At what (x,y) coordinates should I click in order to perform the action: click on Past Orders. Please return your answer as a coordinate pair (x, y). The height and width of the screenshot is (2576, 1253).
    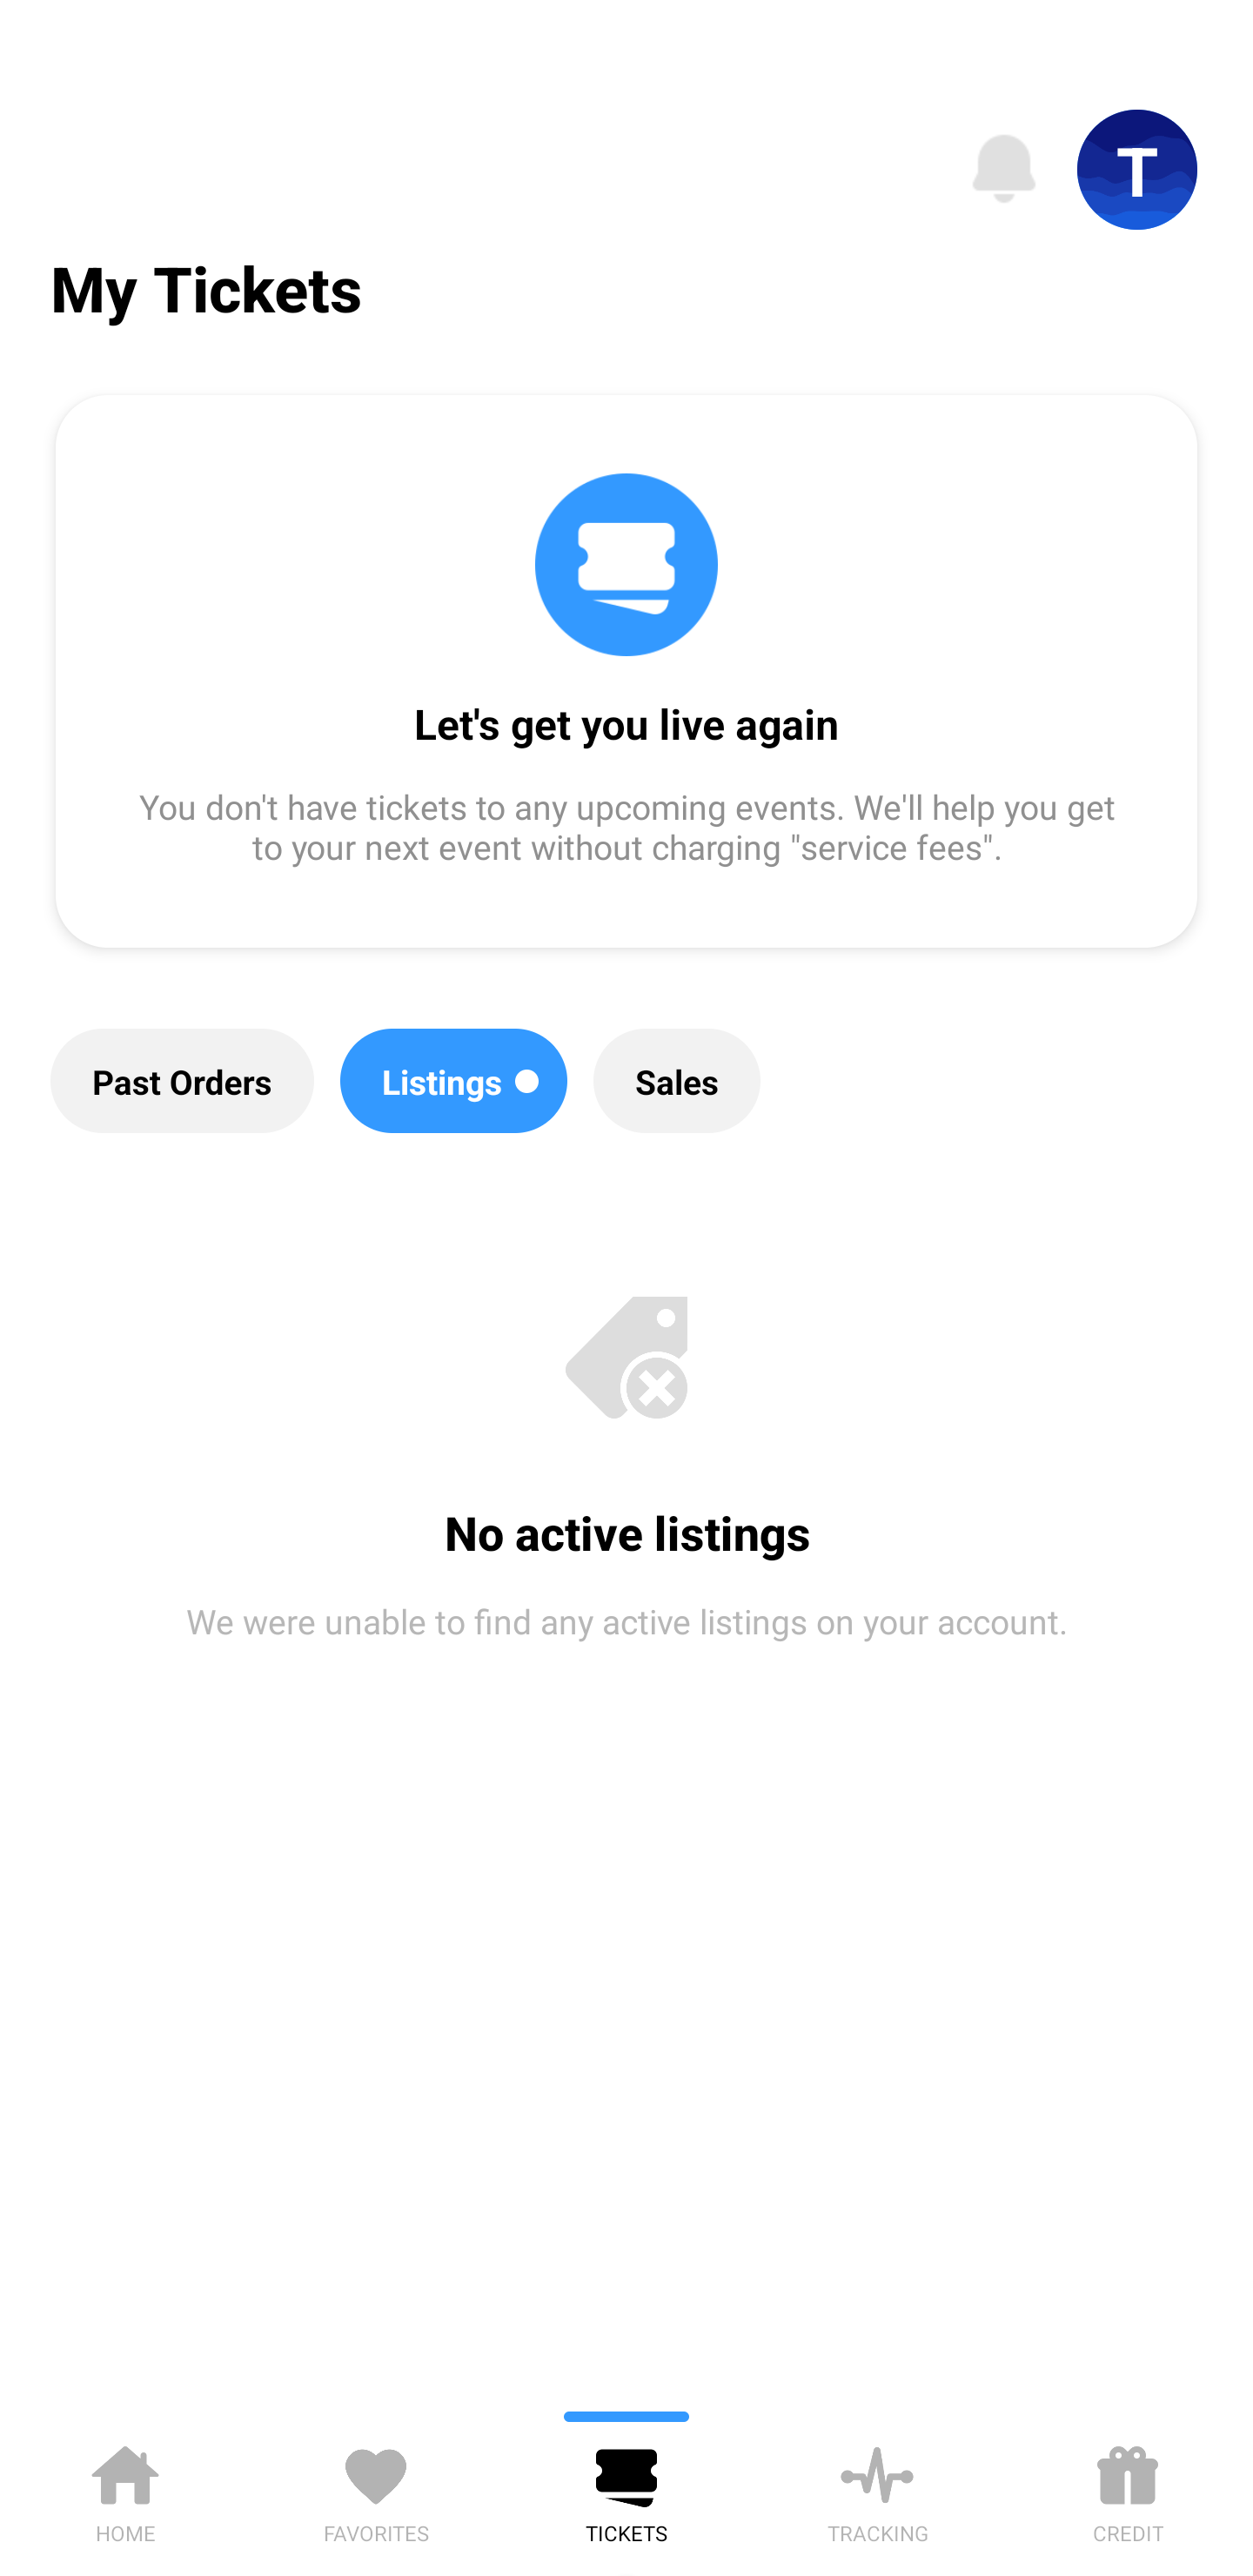
    Looking at the image, I should click on (182, 1081).